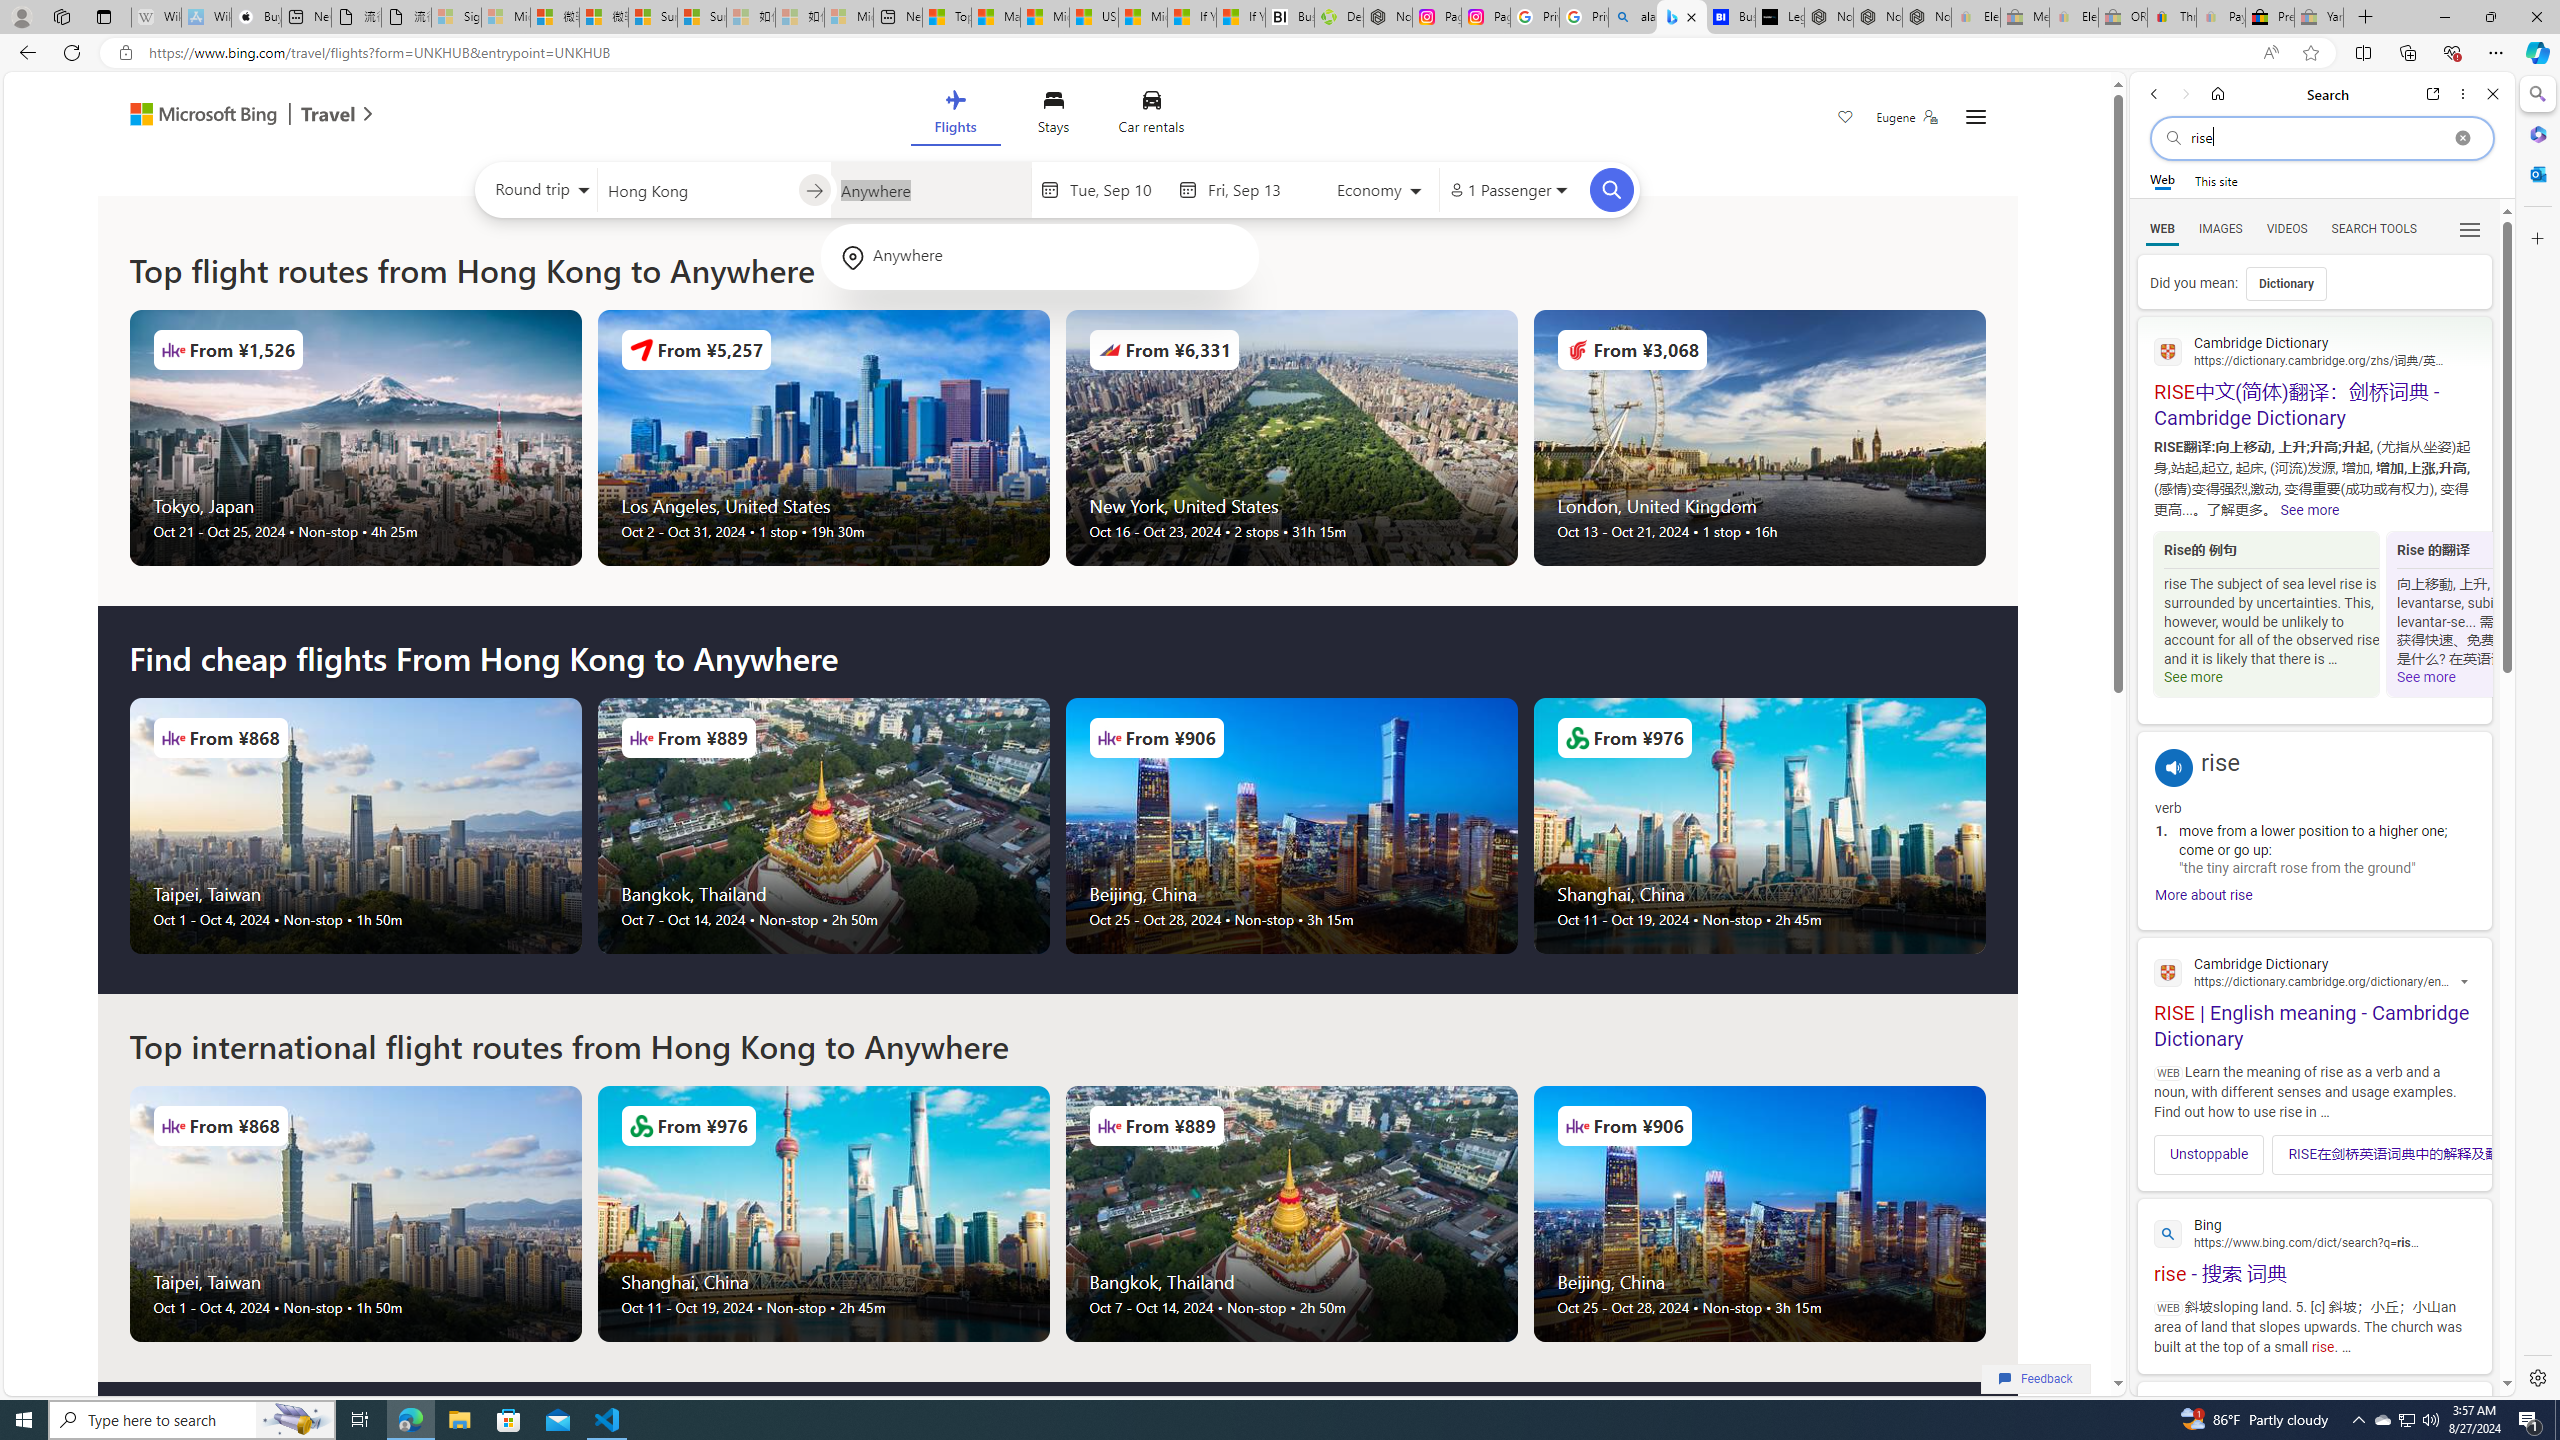 The image size is (2560, 1440). Describe the element at coordinates (930, 189) in the screenshot. I see `Class: autosuggest-container full-height no-y-padding` at that location.